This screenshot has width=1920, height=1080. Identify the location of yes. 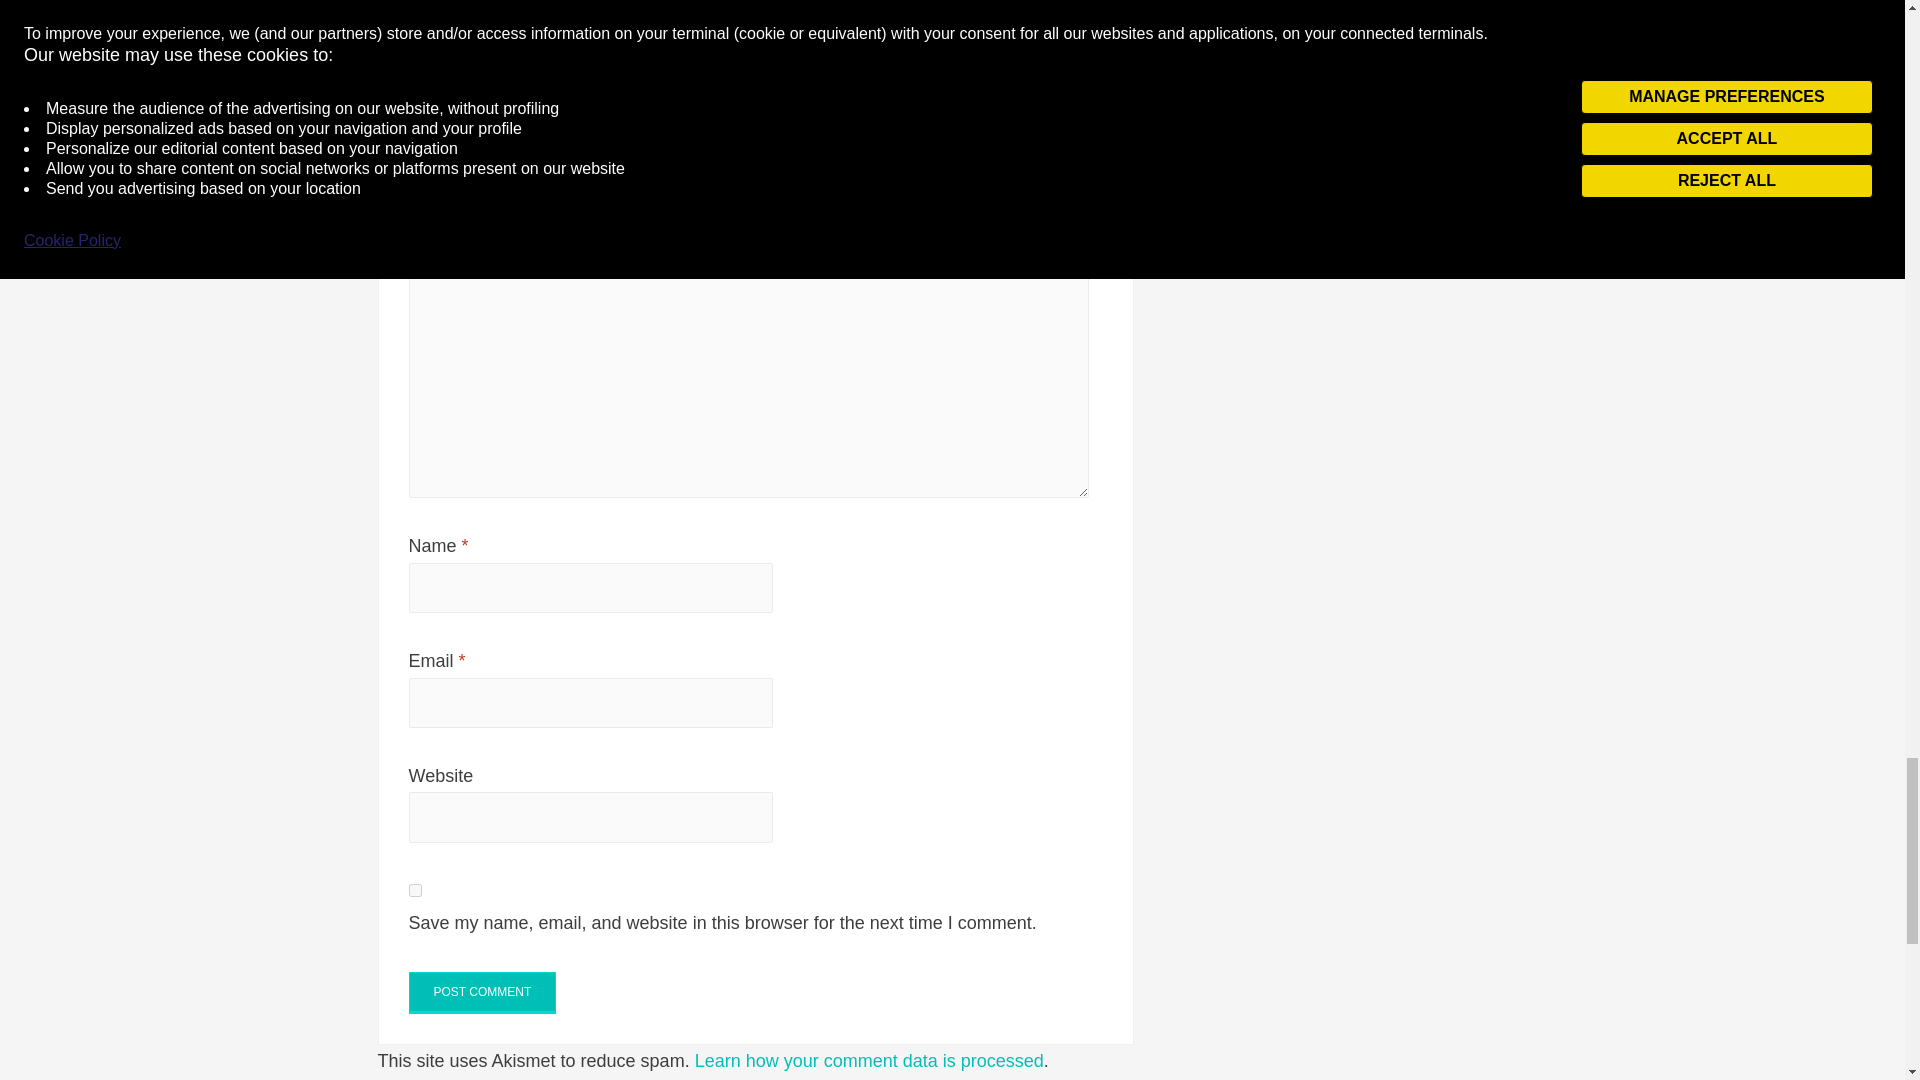
(414, 890).